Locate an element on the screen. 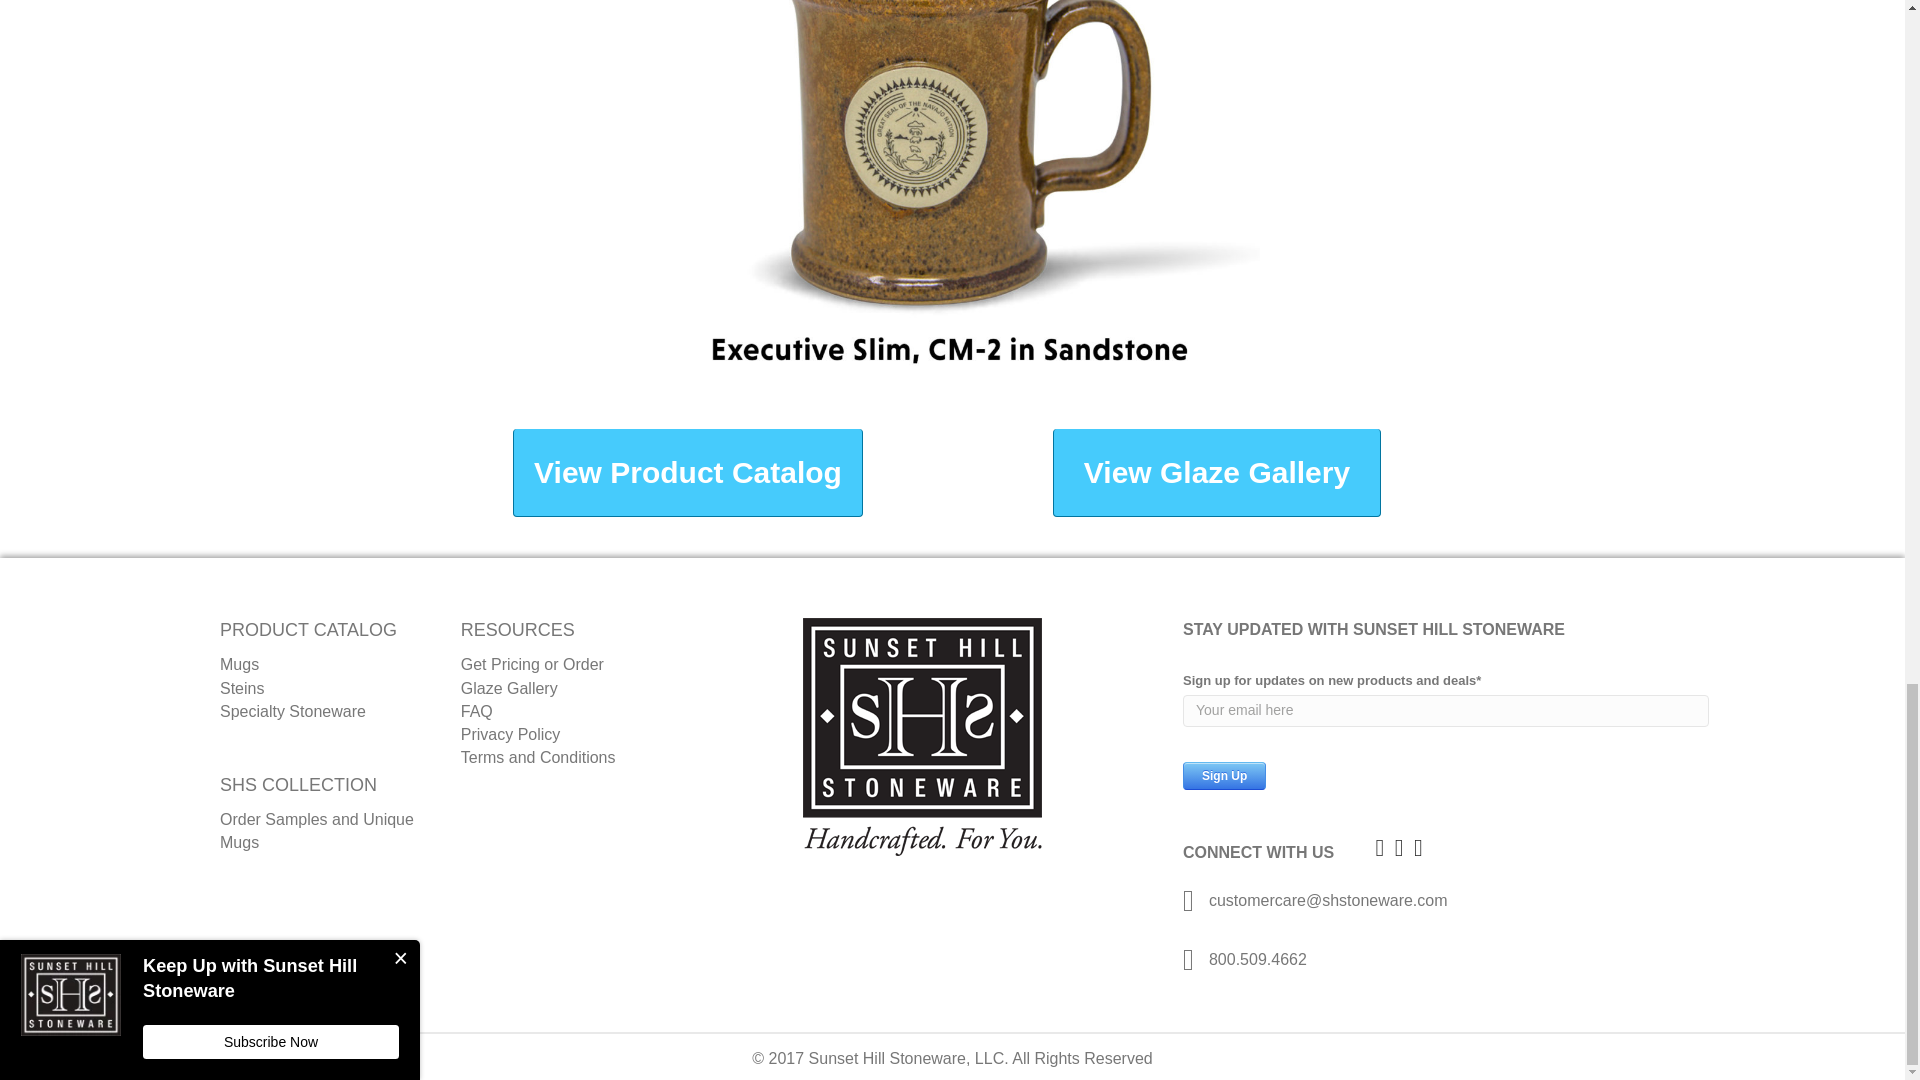  View Glaze Gallery is located at coordinates (1216, 472).